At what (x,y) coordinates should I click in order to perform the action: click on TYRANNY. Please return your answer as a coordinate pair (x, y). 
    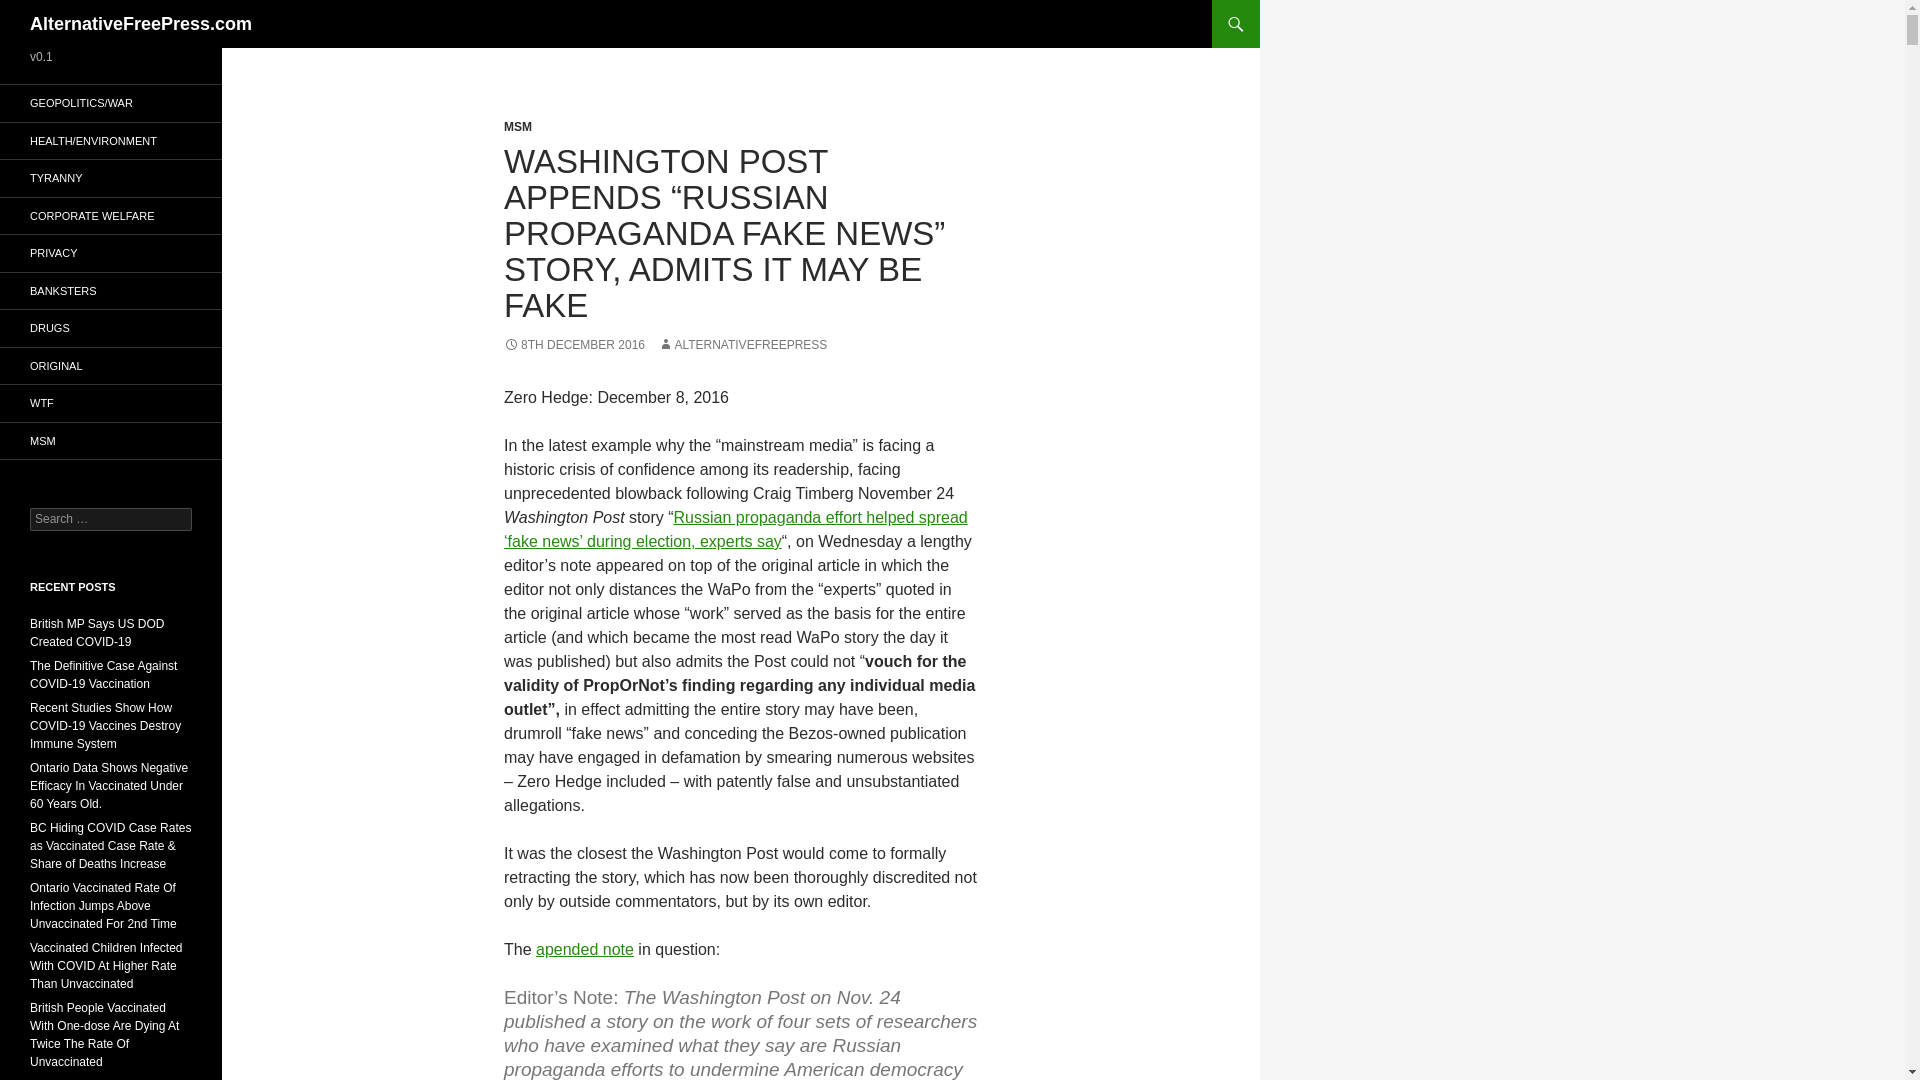
    Looking at the image, I should click on (111, 178).